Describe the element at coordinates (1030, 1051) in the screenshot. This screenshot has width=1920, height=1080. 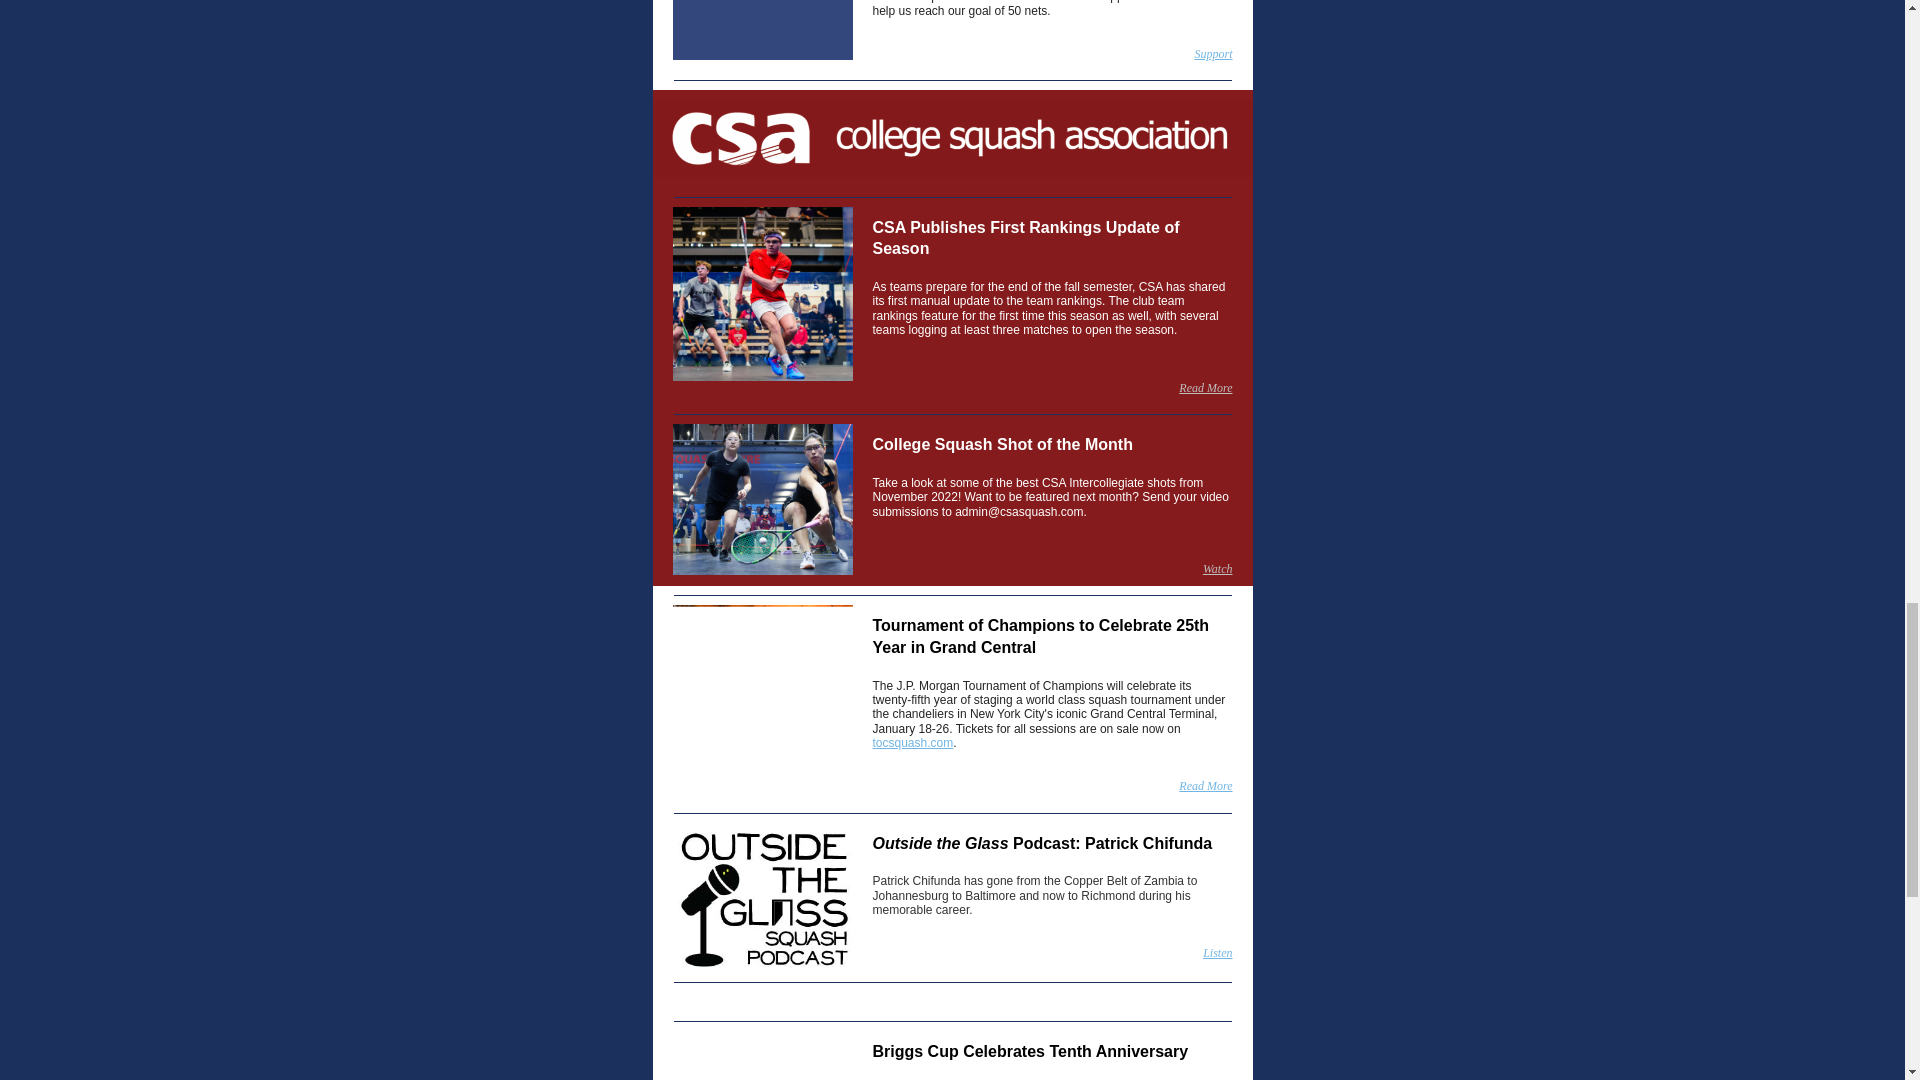
I see `Briggs Cup Celebrates Tenth Anniversary` at that location.